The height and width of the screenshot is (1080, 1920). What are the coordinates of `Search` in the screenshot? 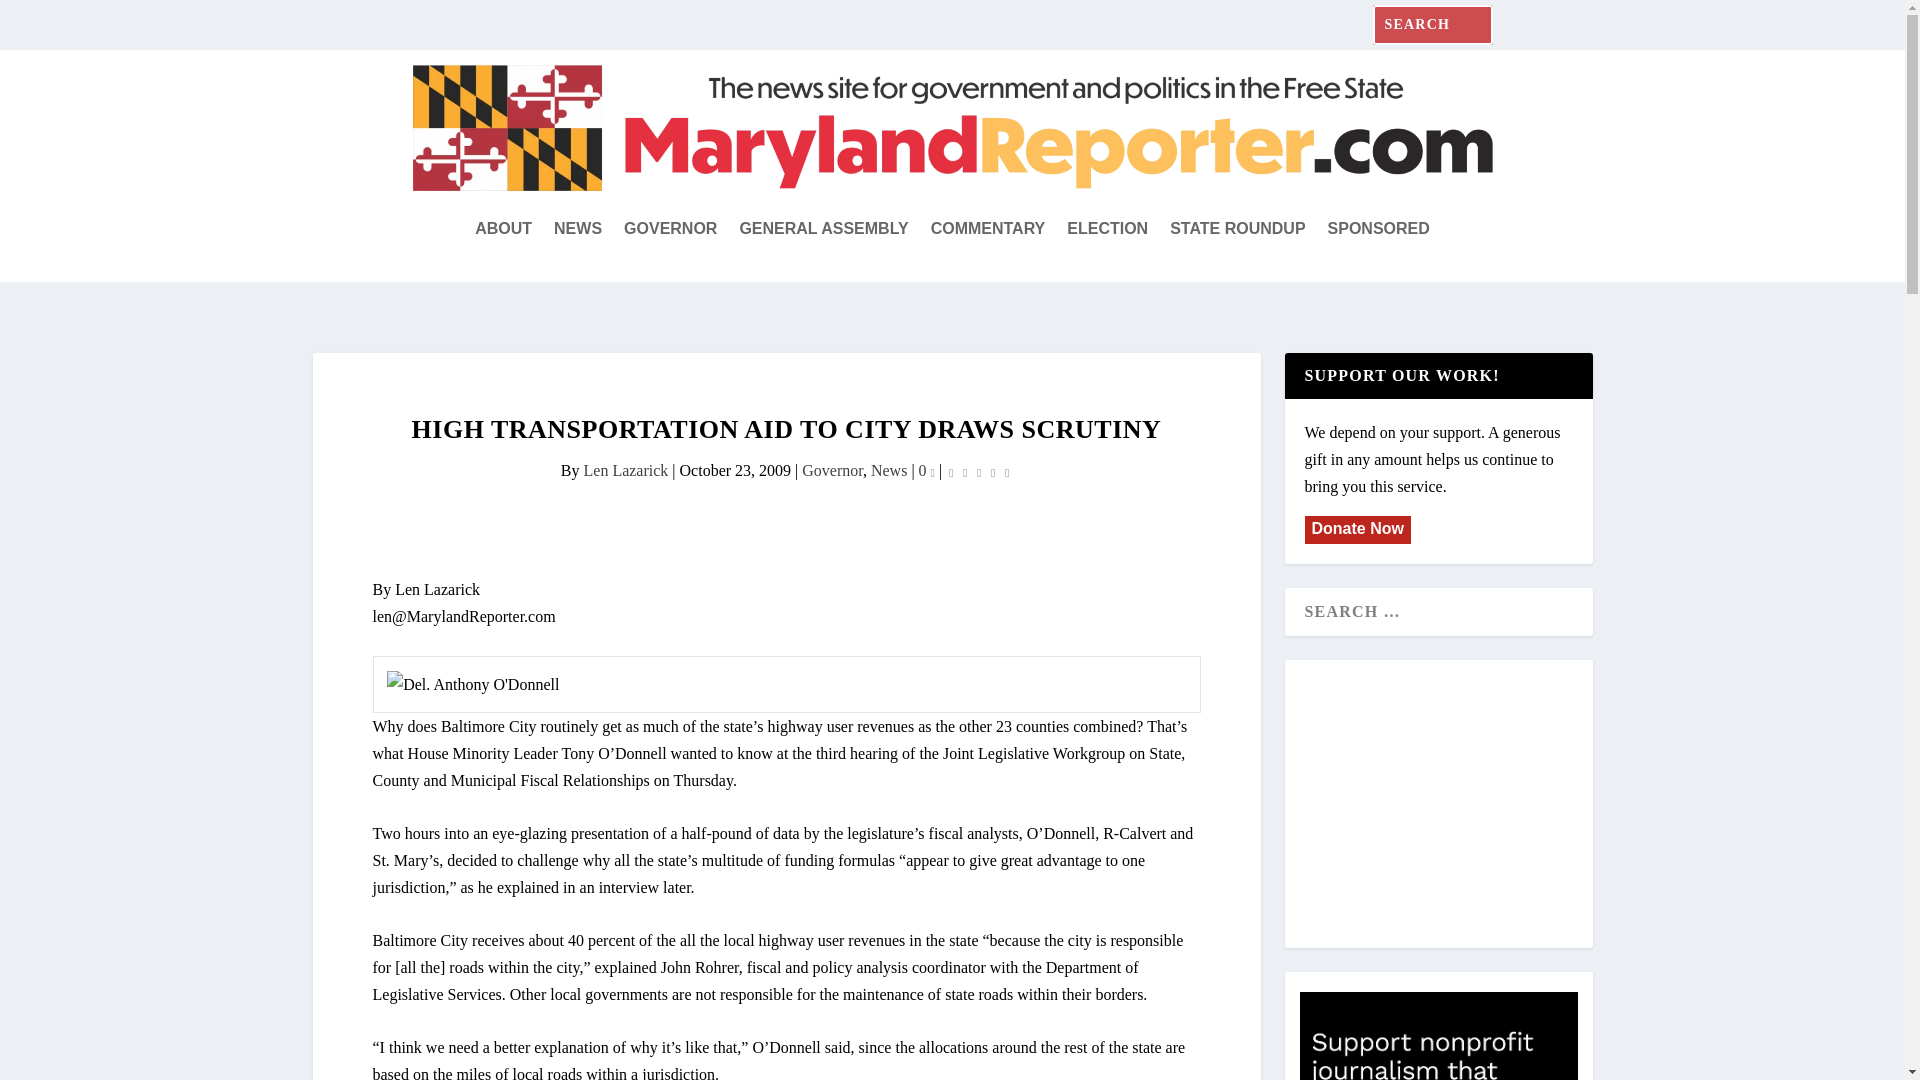 It's located at (45, 18).